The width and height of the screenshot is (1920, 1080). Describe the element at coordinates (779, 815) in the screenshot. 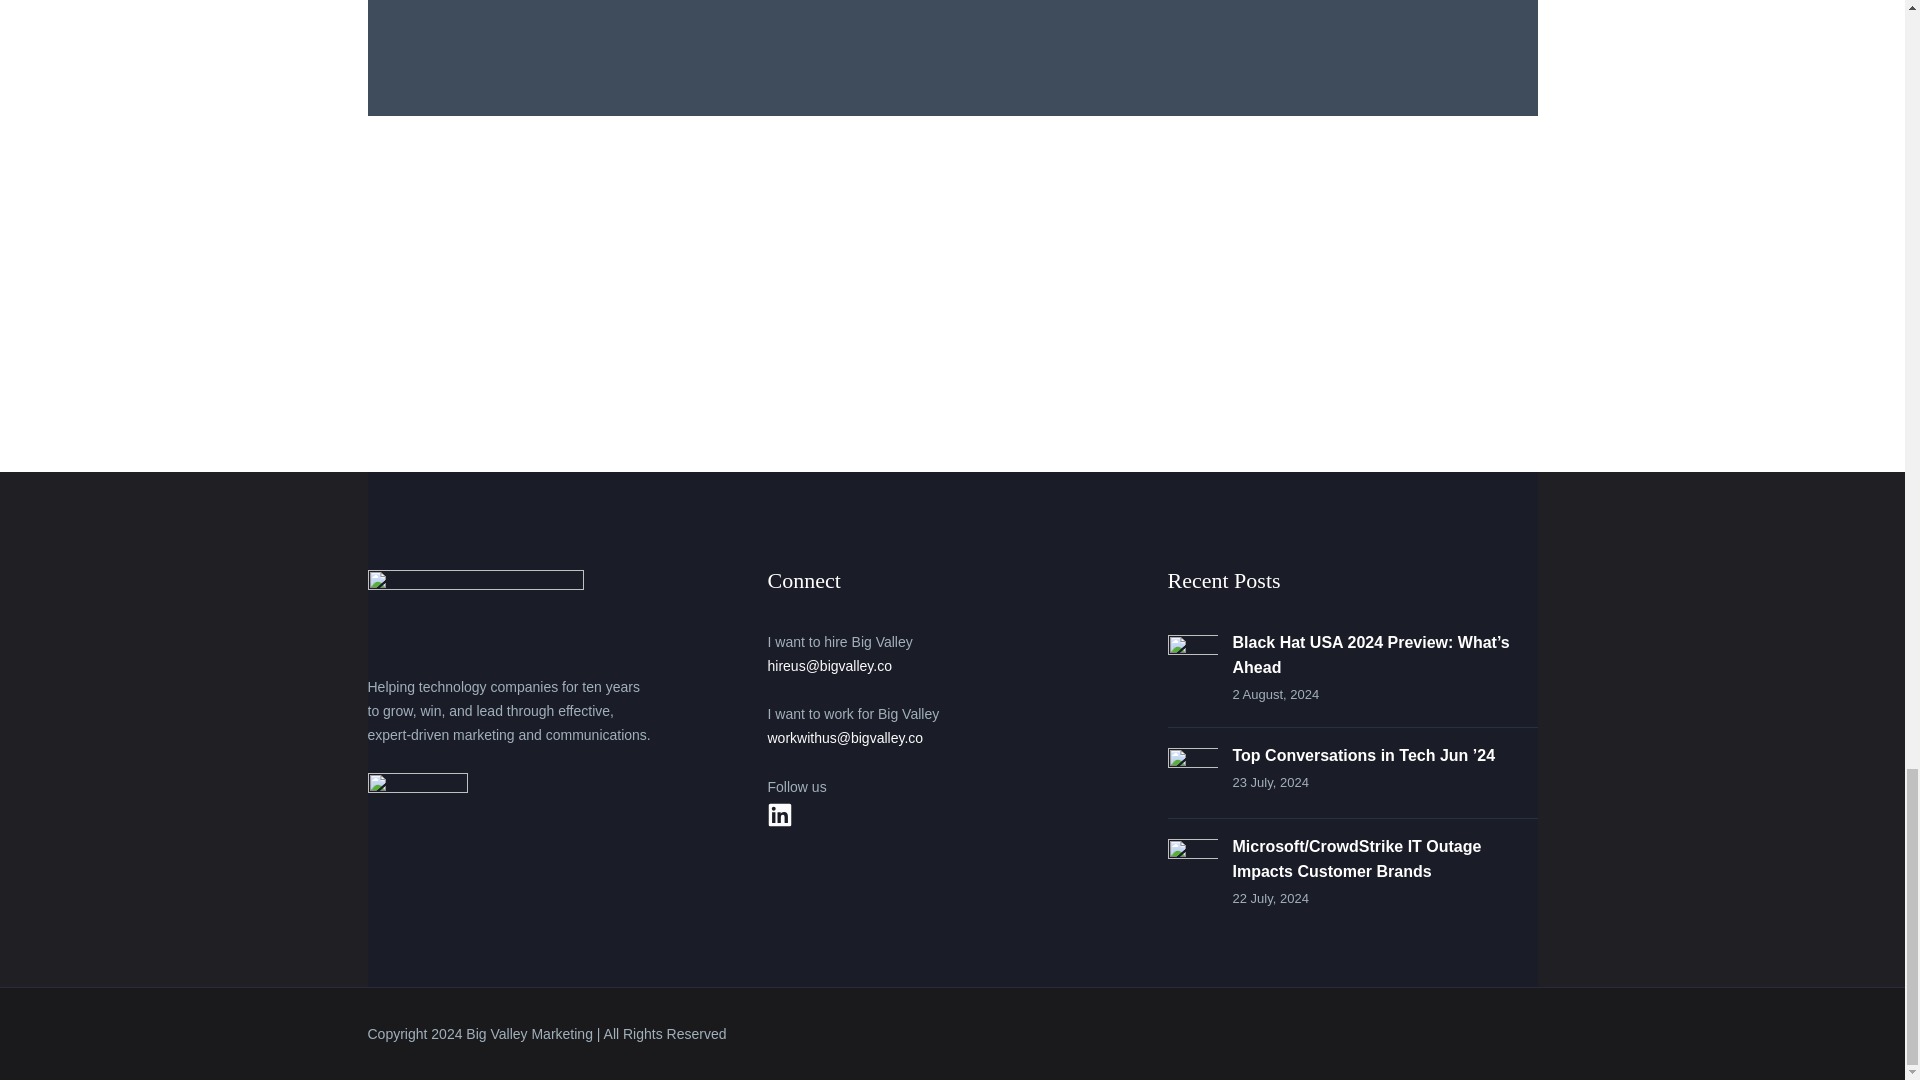

I see `LinkedIn` at that location.